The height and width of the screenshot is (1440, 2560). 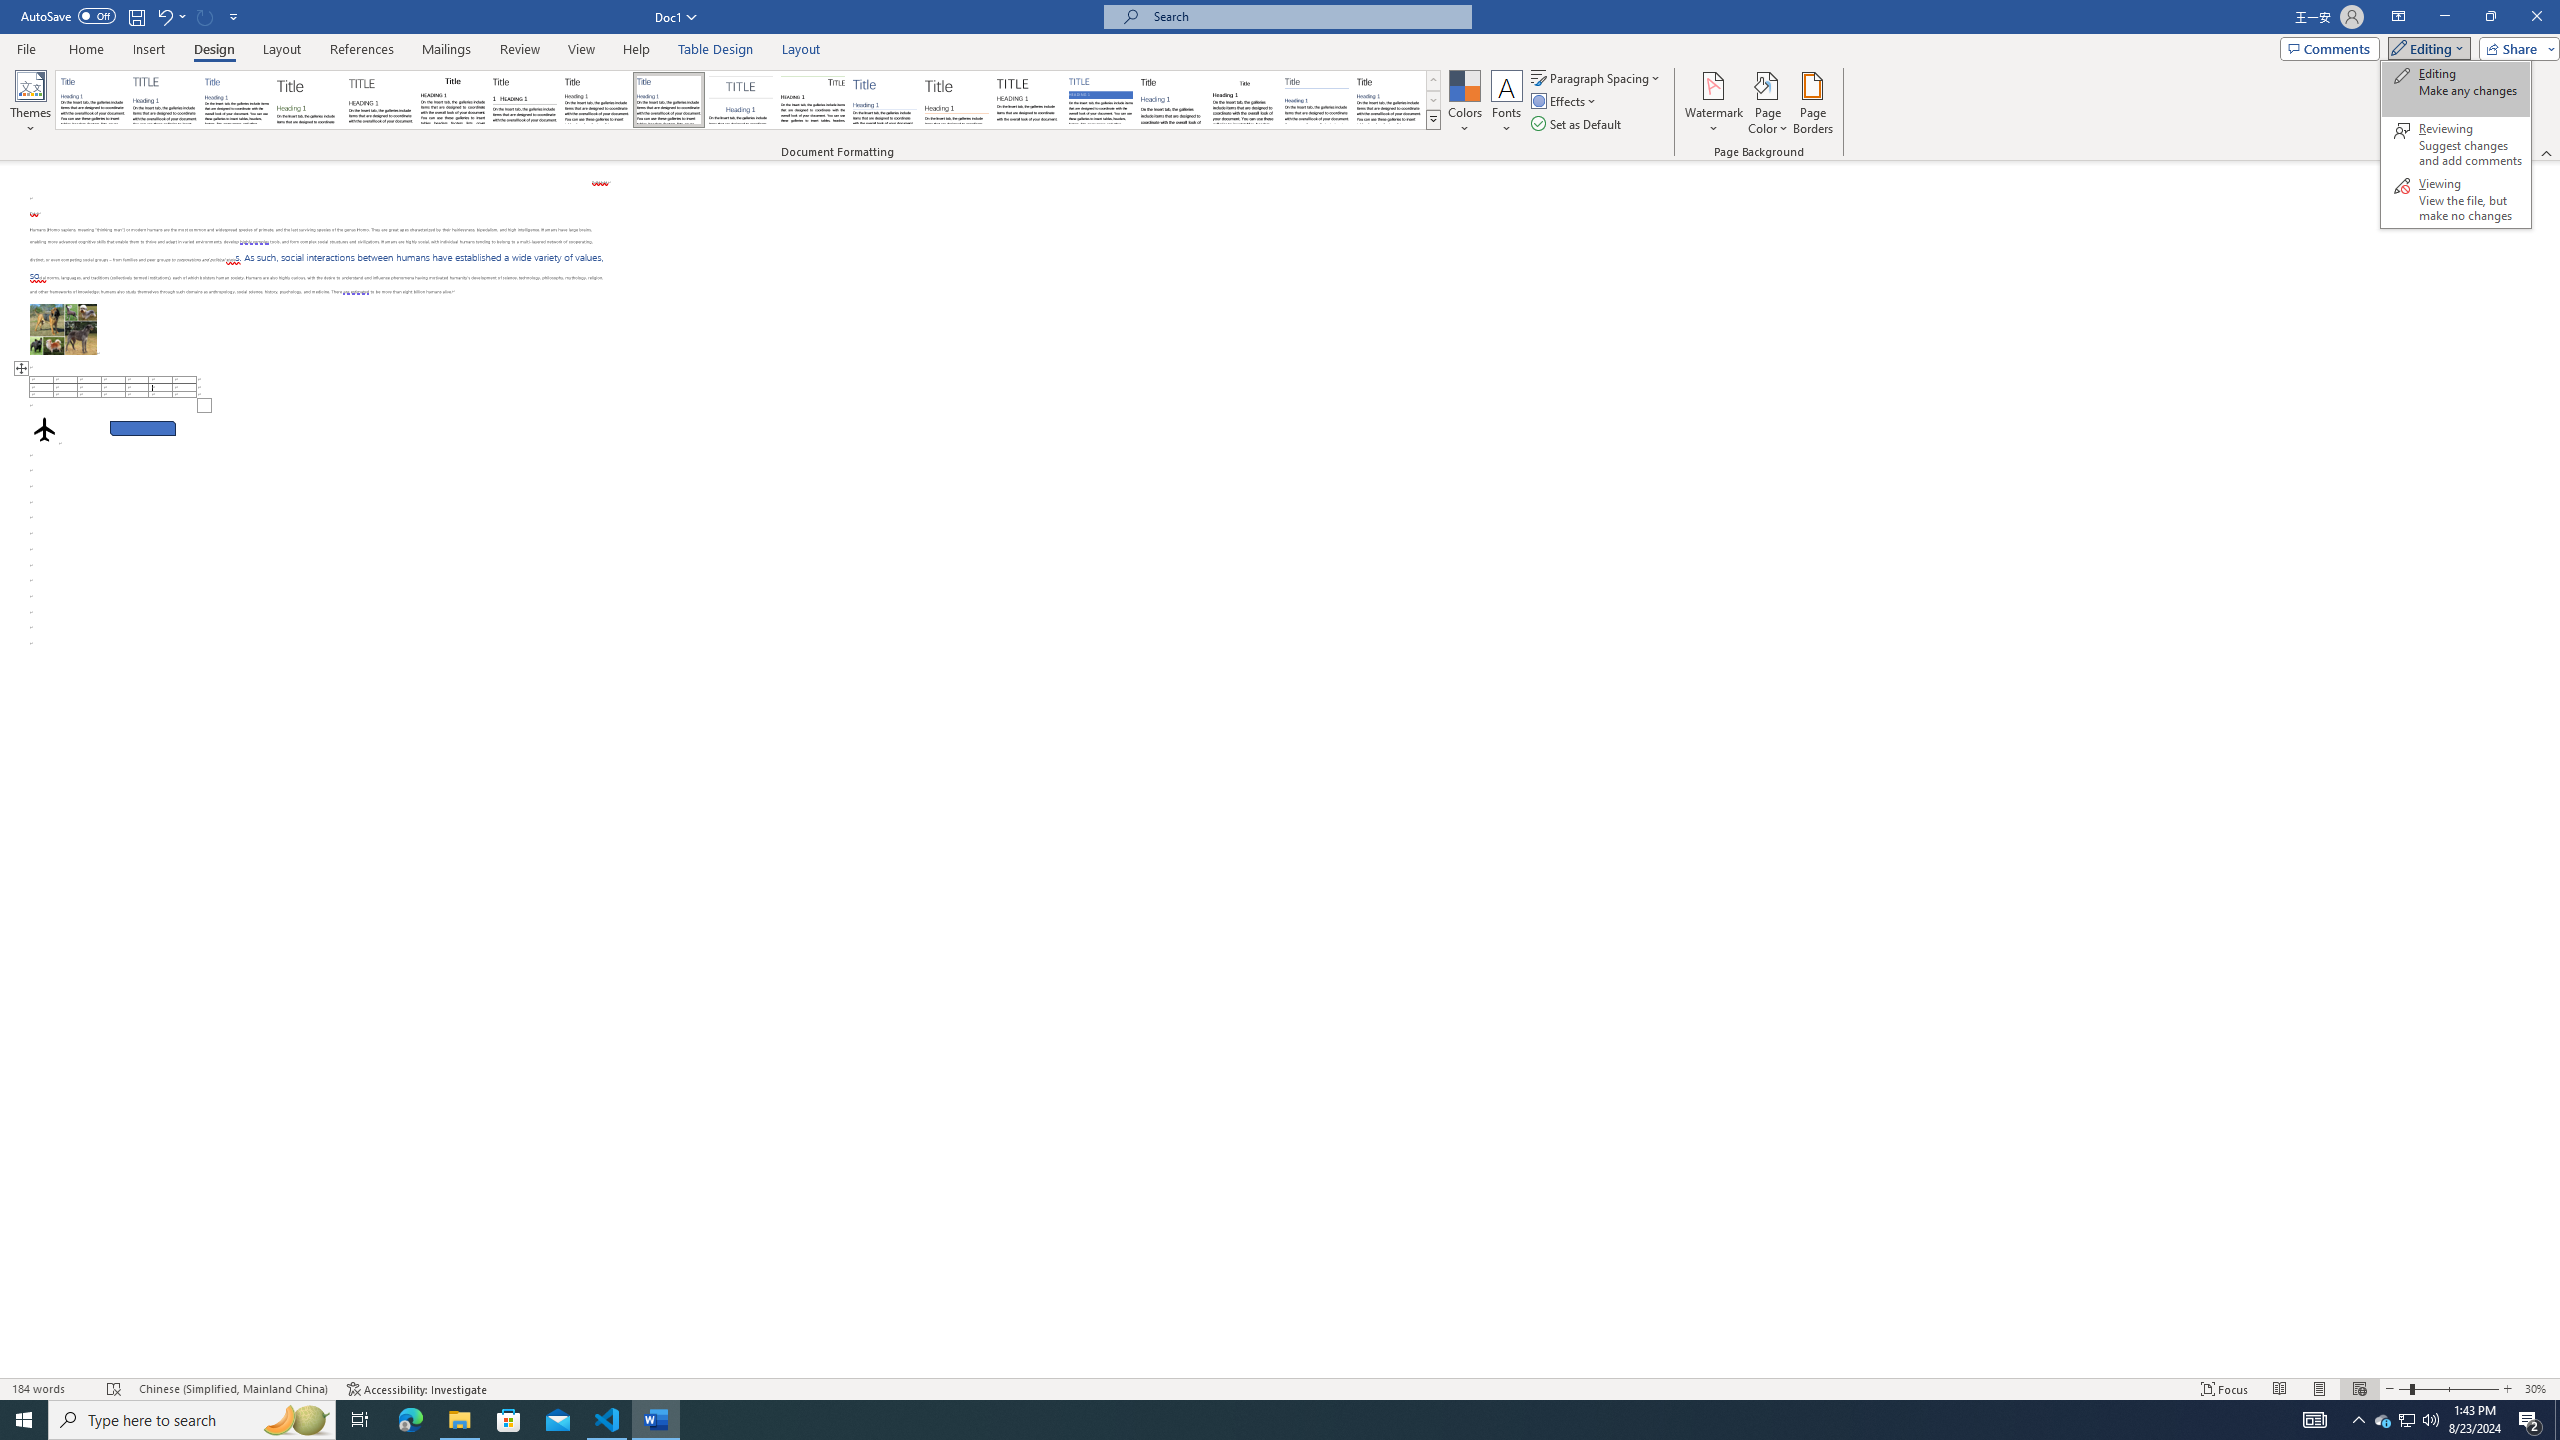 I want to click on Undo Apply Quick Style Set, so click(x=170, y=16).